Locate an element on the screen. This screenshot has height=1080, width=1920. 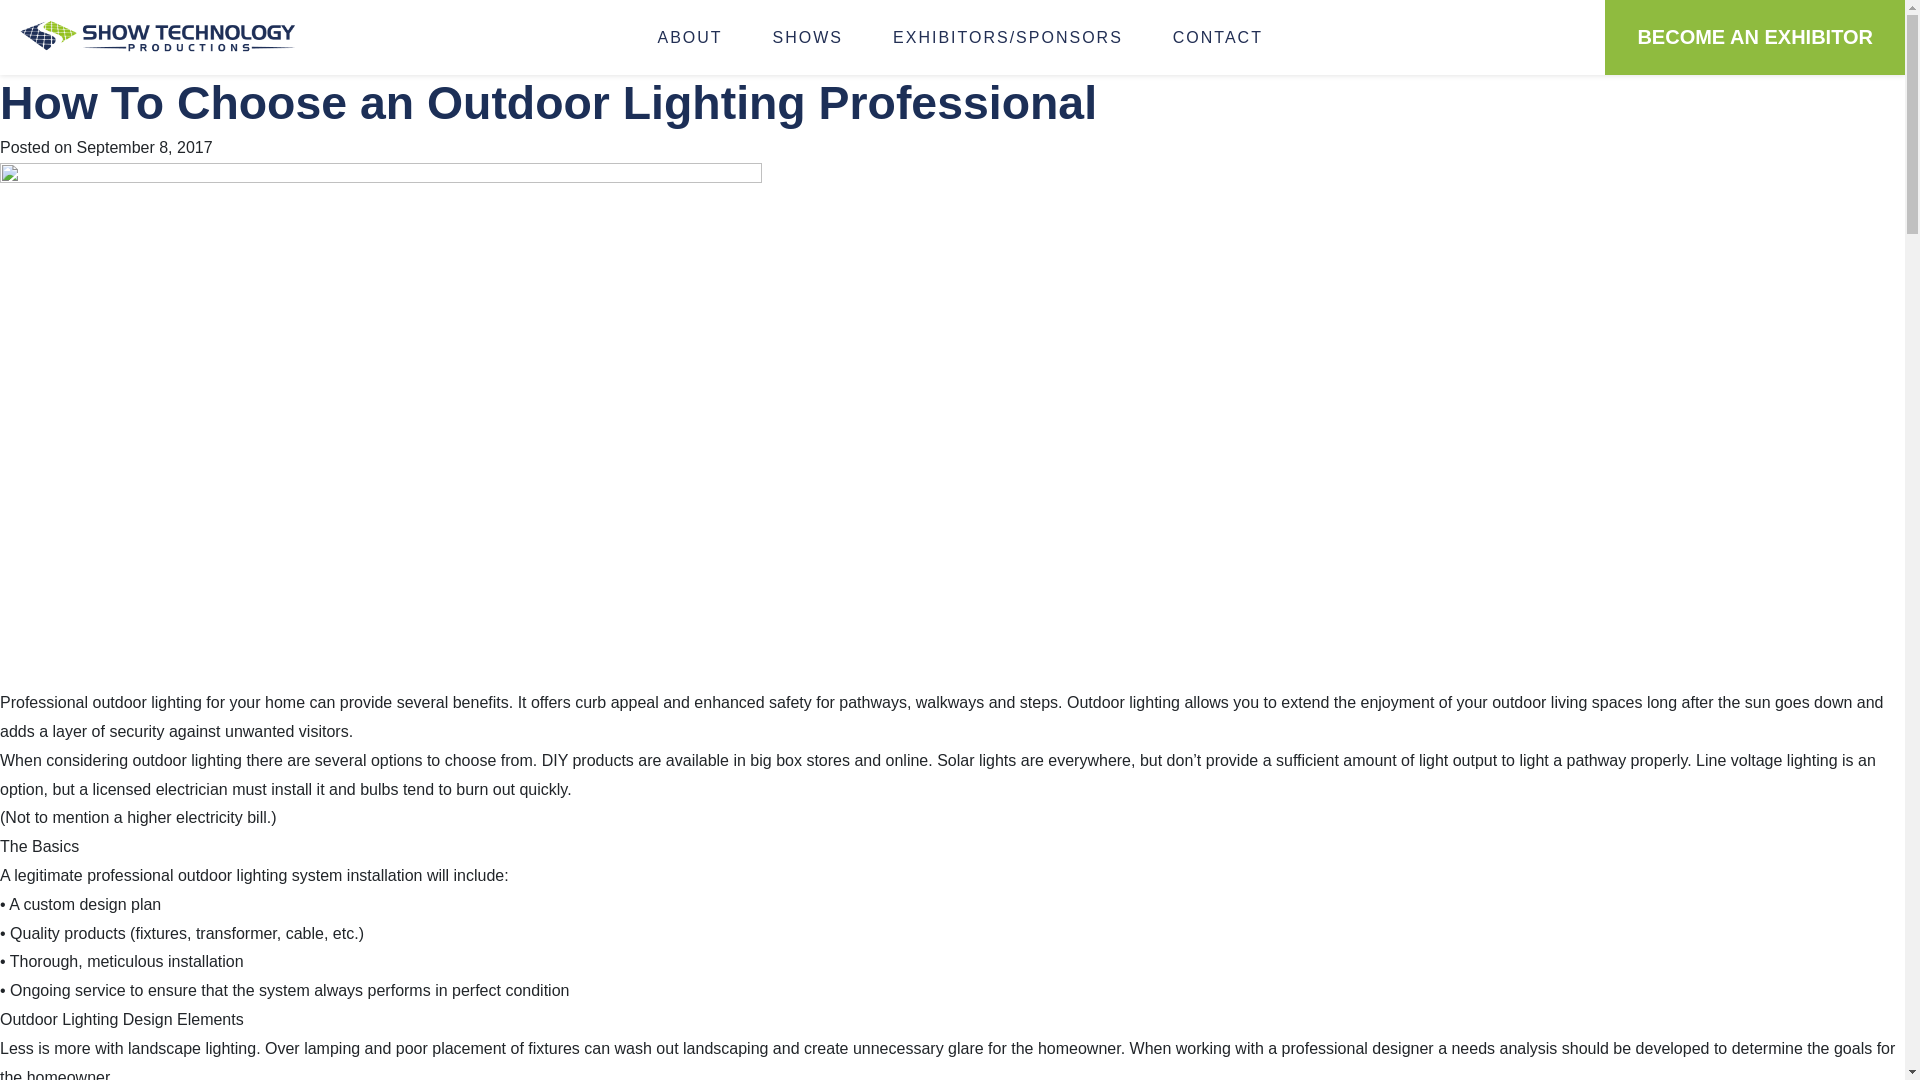
SHOWS is located at coordinates (808, 37).